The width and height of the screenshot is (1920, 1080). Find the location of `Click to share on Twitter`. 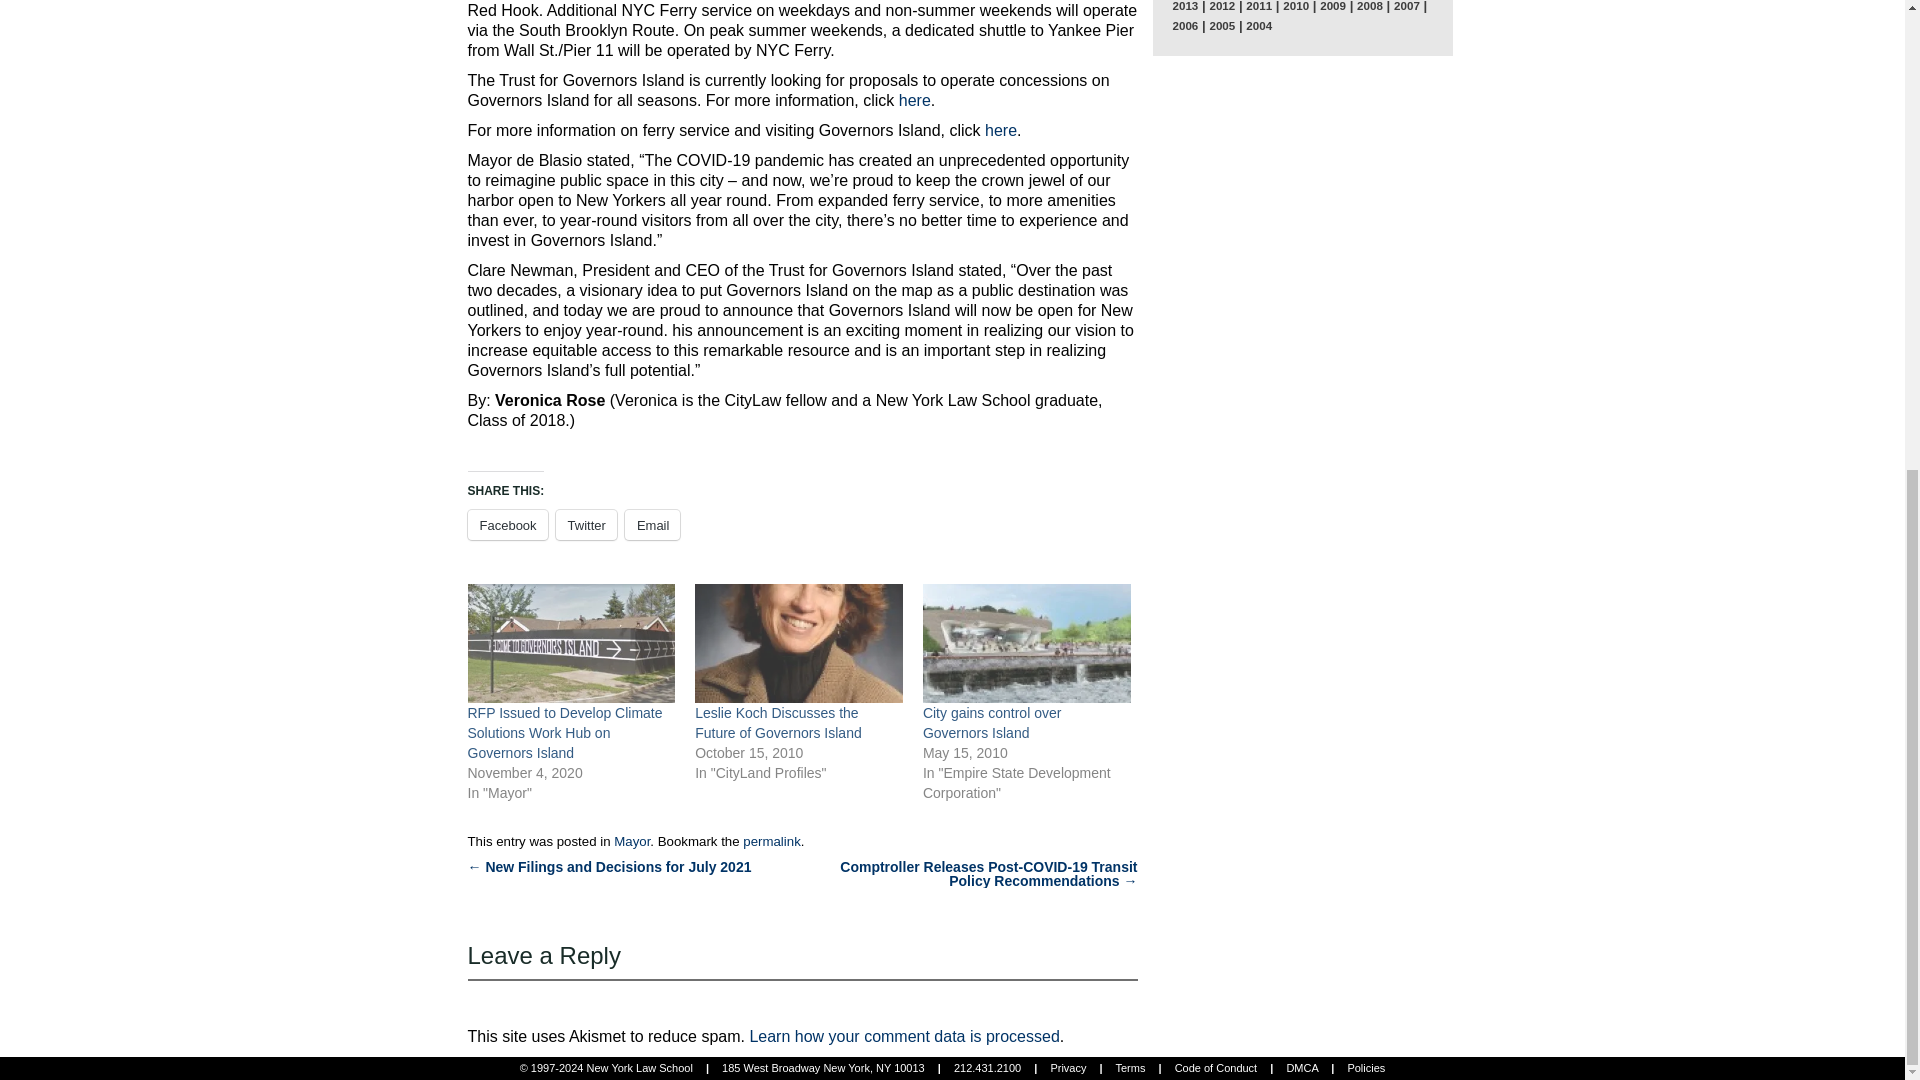

Click to share on Twitter is located at coordinates (586, 524).